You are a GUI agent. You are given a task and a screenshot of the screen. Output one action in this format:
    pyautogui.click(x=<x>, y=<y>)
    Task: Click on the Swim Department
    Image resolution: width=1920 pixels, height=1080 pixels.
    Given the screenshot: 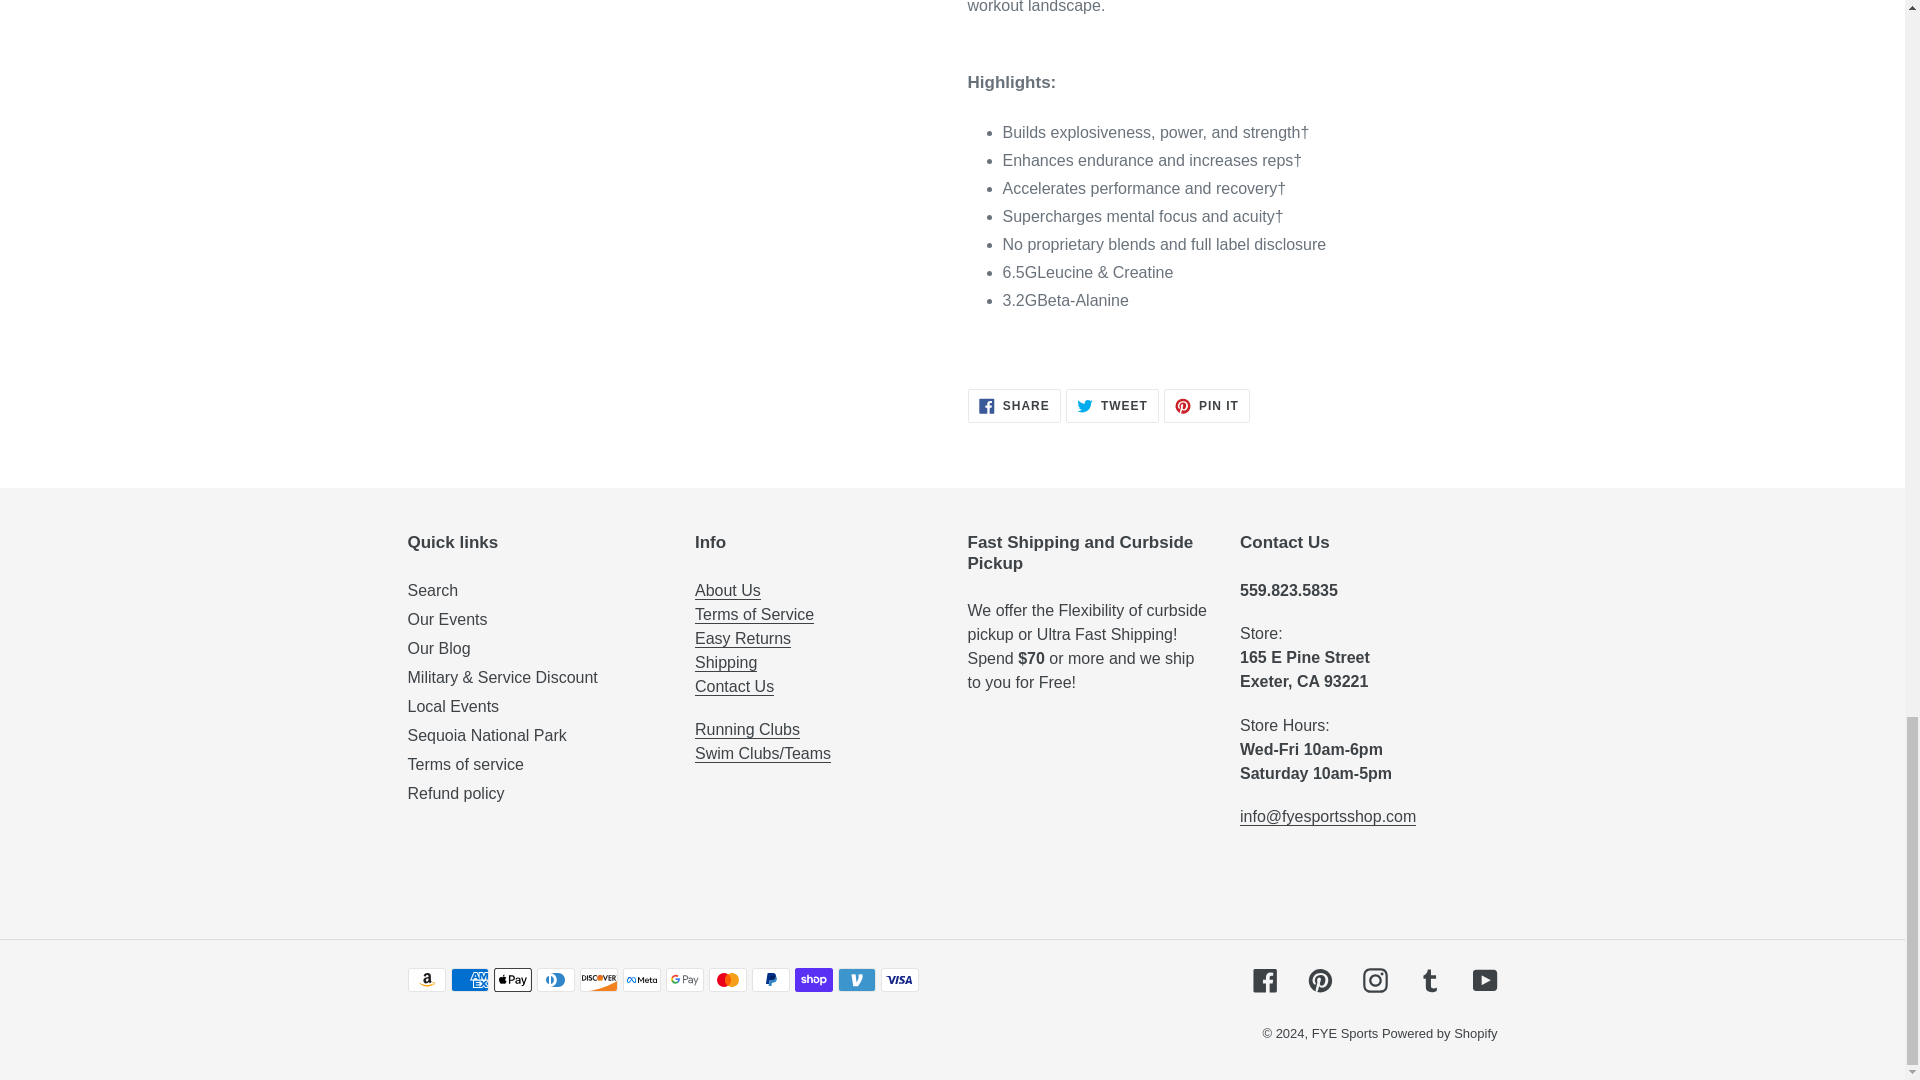 What is the action you would take?
    pyautogui.click(x=763, y=754)
    